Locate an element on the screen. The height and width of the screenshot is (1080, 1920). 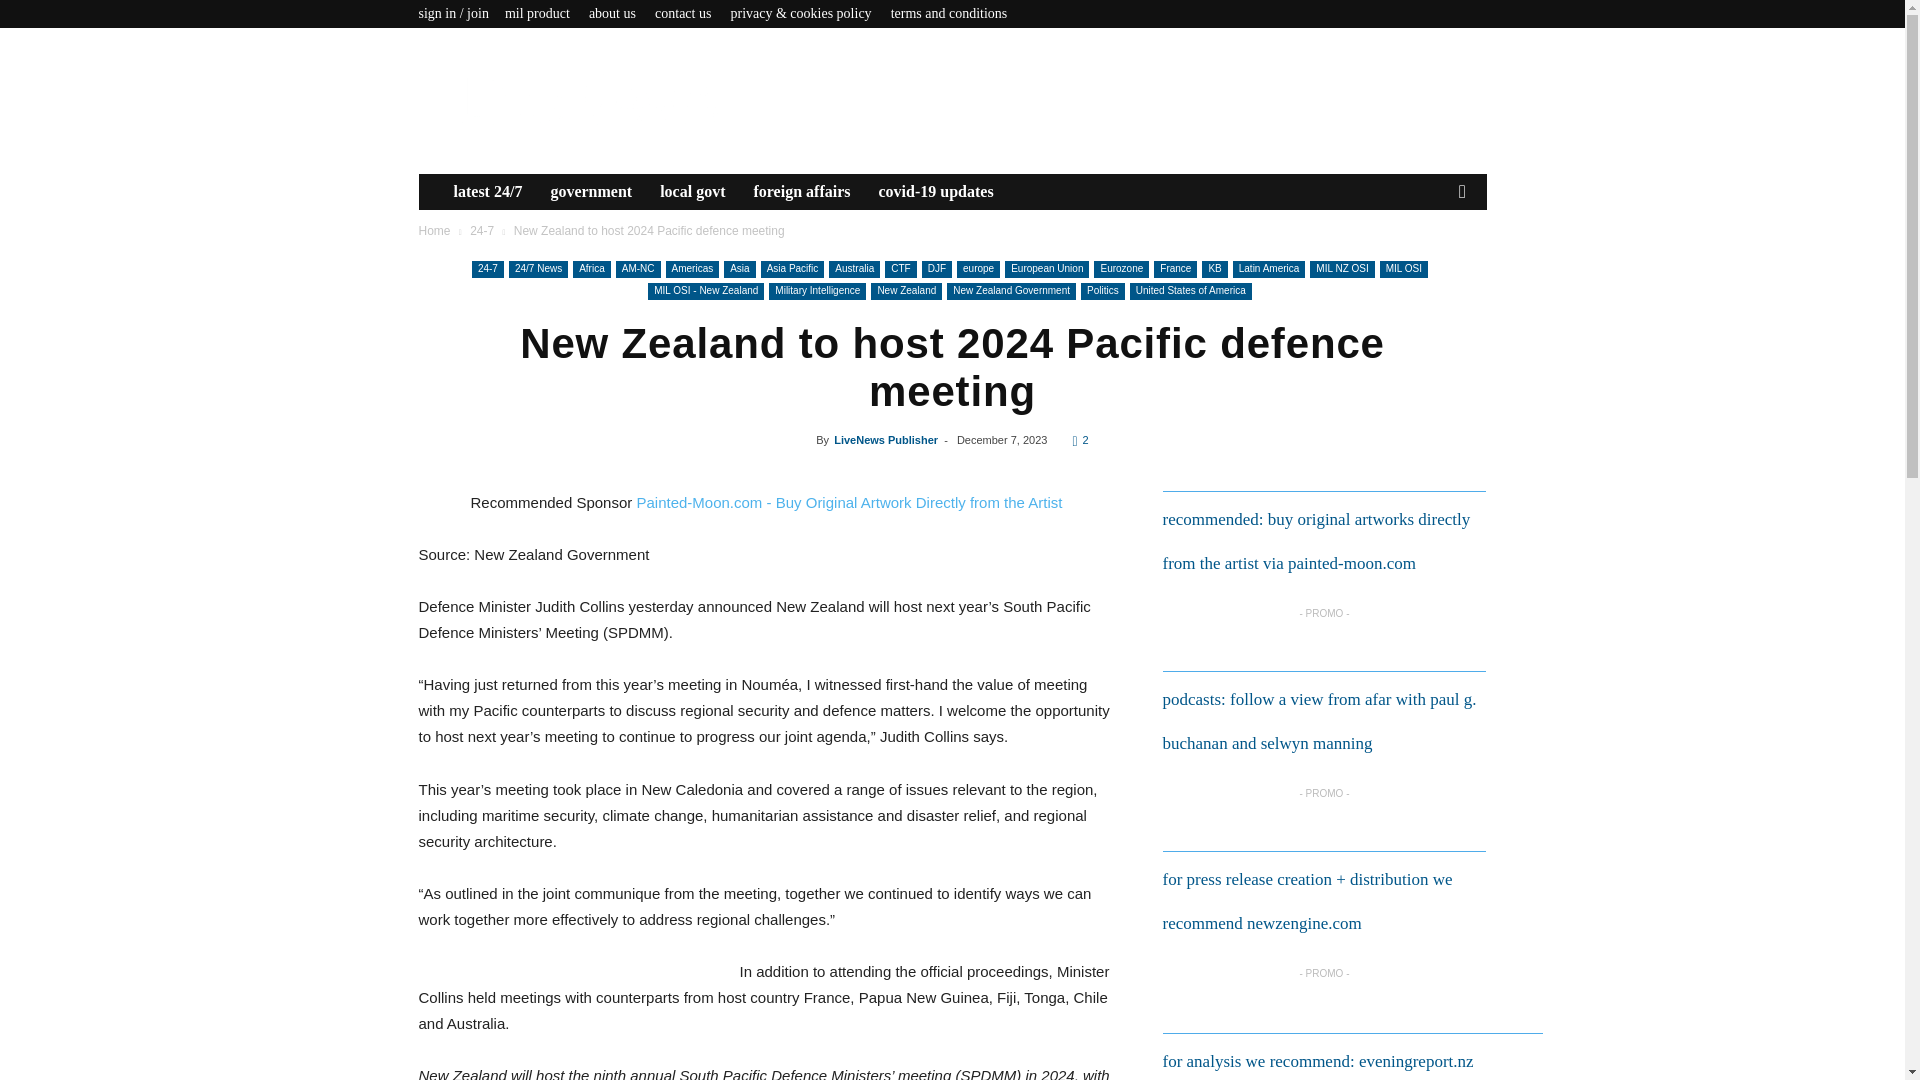
DJF is located at coordinates (936, 269).